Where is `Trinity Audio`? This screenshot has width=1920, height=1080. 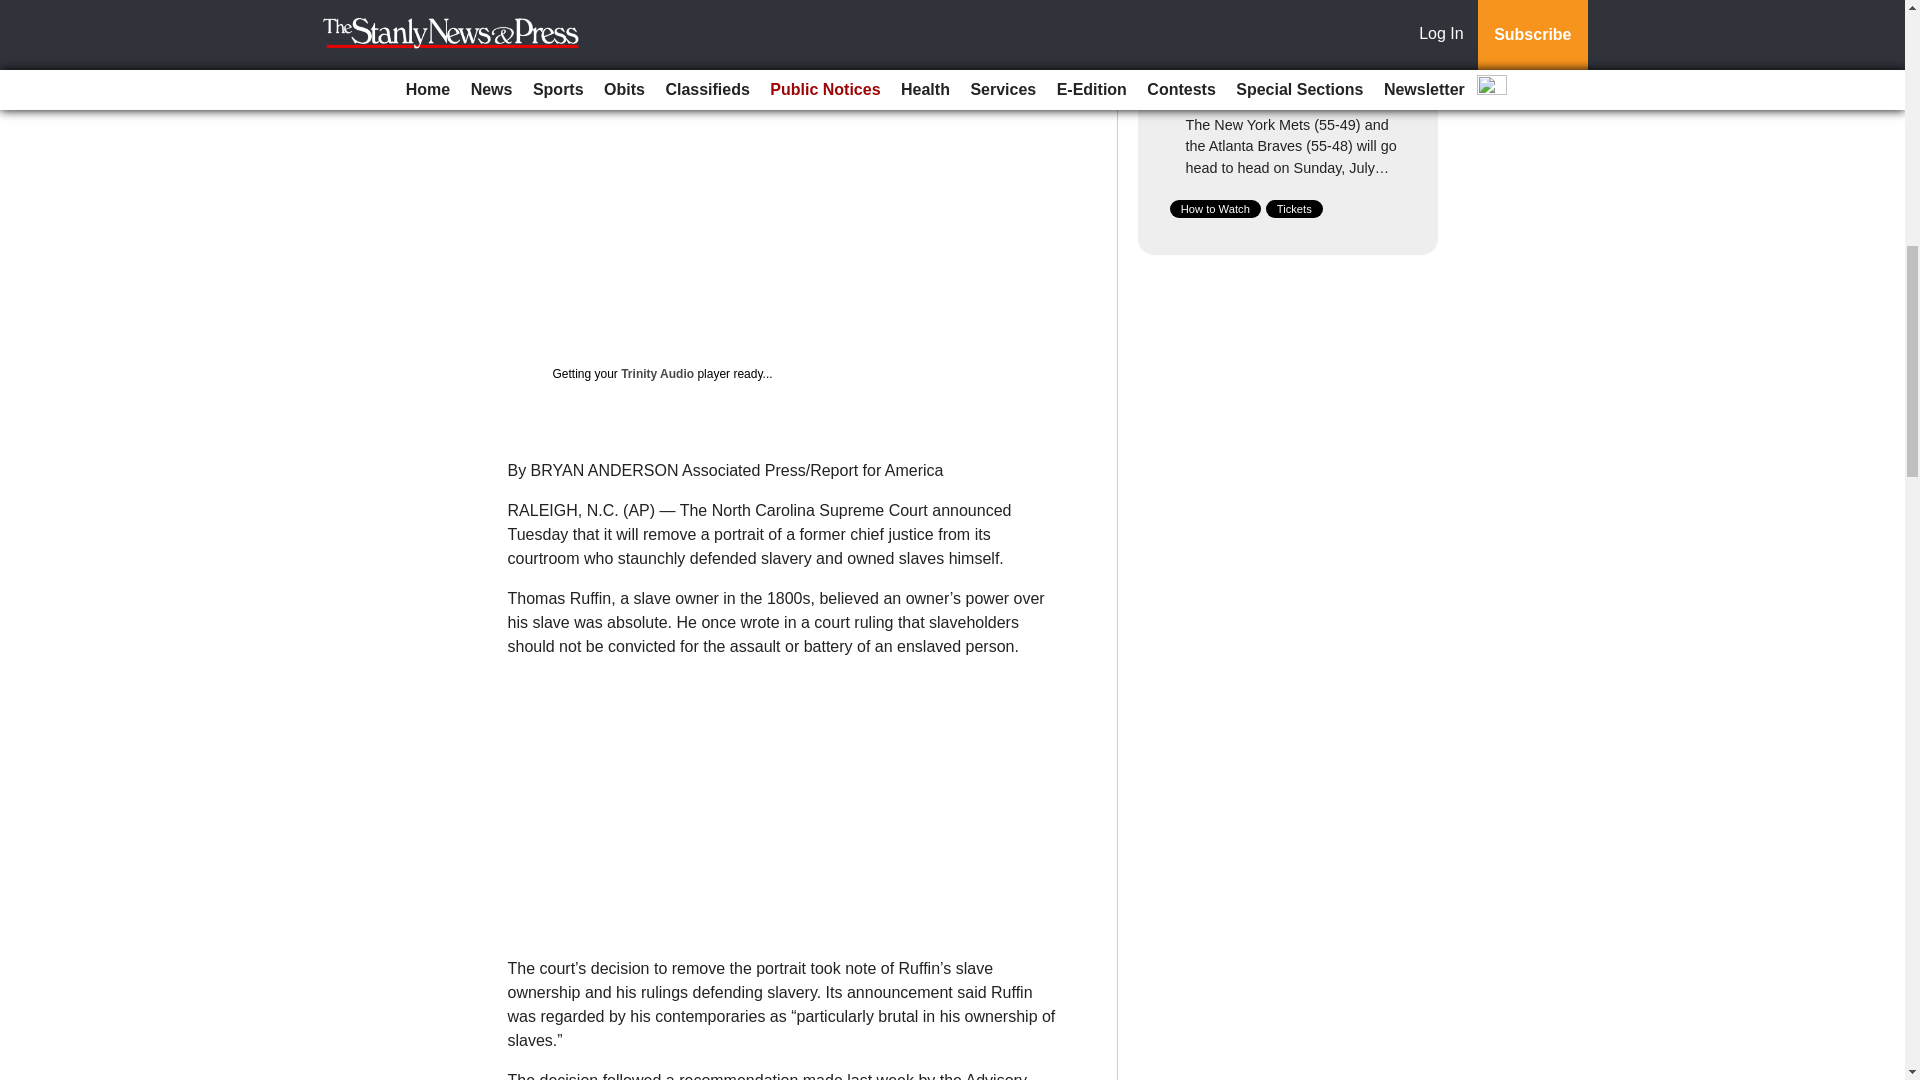 Trinity Audio is located at coordinates (656, 374).